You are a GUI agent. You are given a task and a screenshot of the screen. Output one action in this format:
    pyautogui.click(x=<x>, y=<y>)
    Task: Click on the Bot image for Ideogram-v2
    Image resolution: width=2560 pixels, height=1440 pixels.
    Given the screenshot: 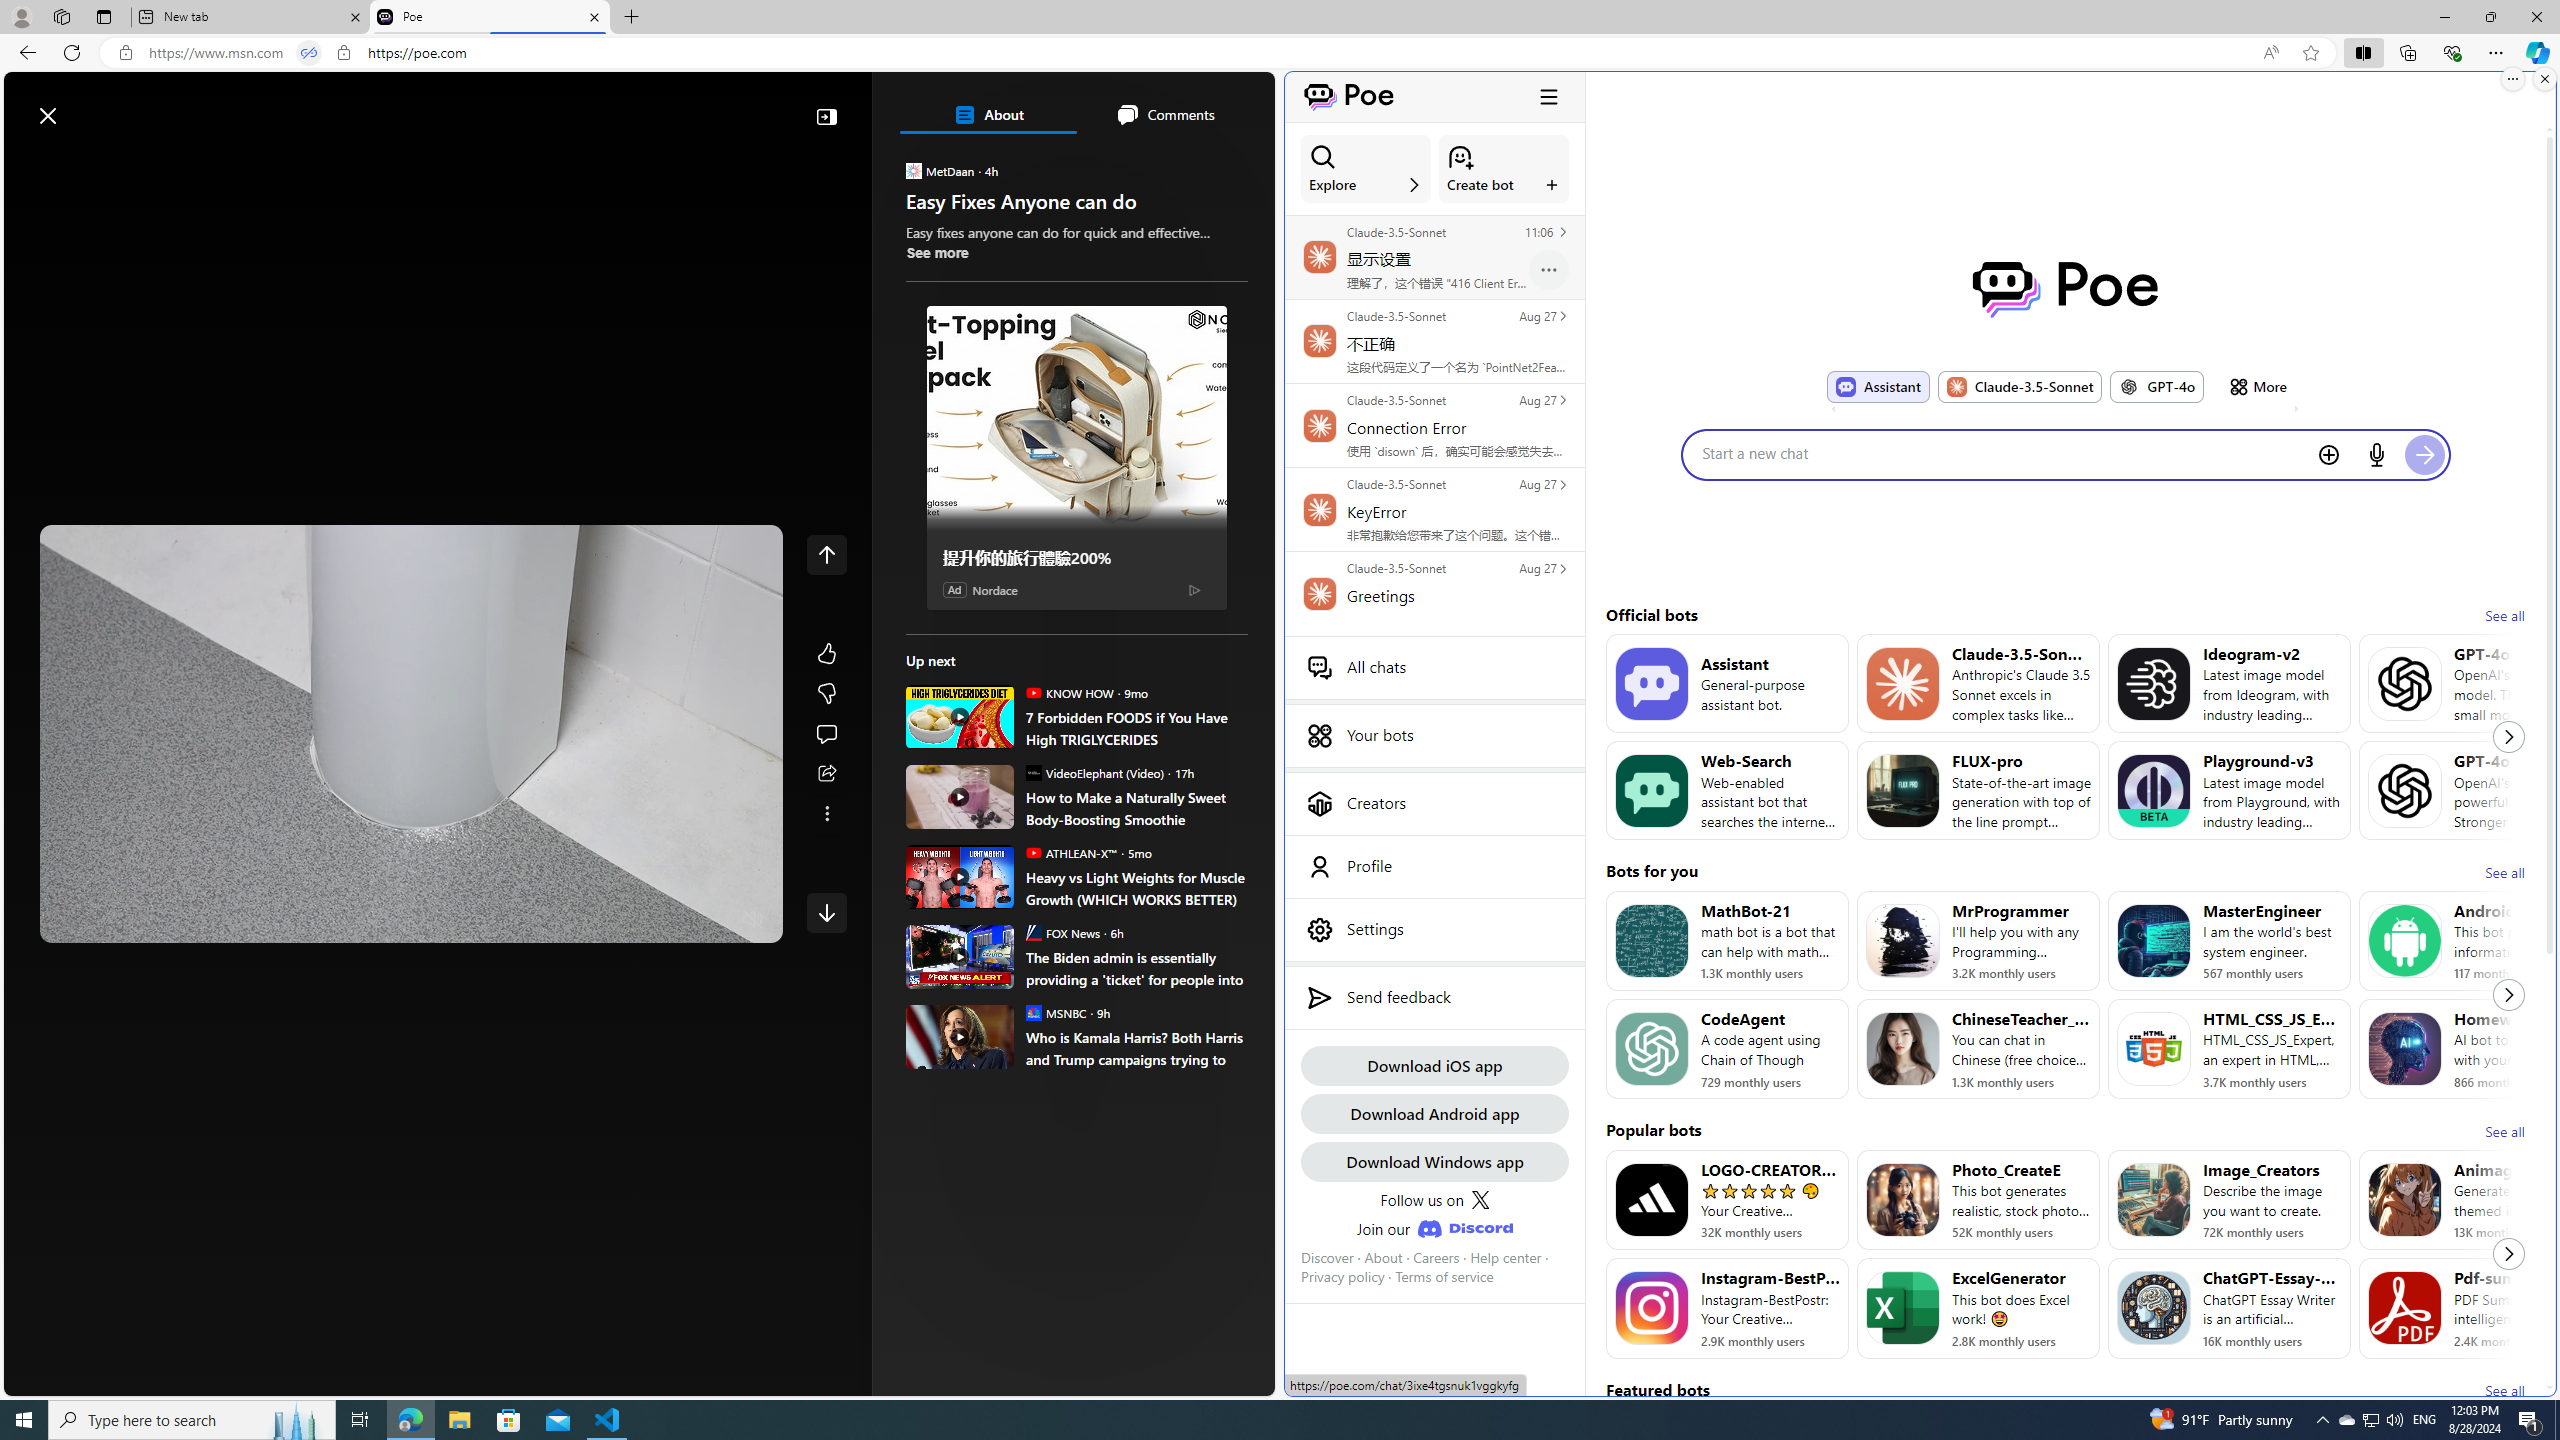 What is the action you would take?
    pyautogui.click(x=2152, y=683)
    